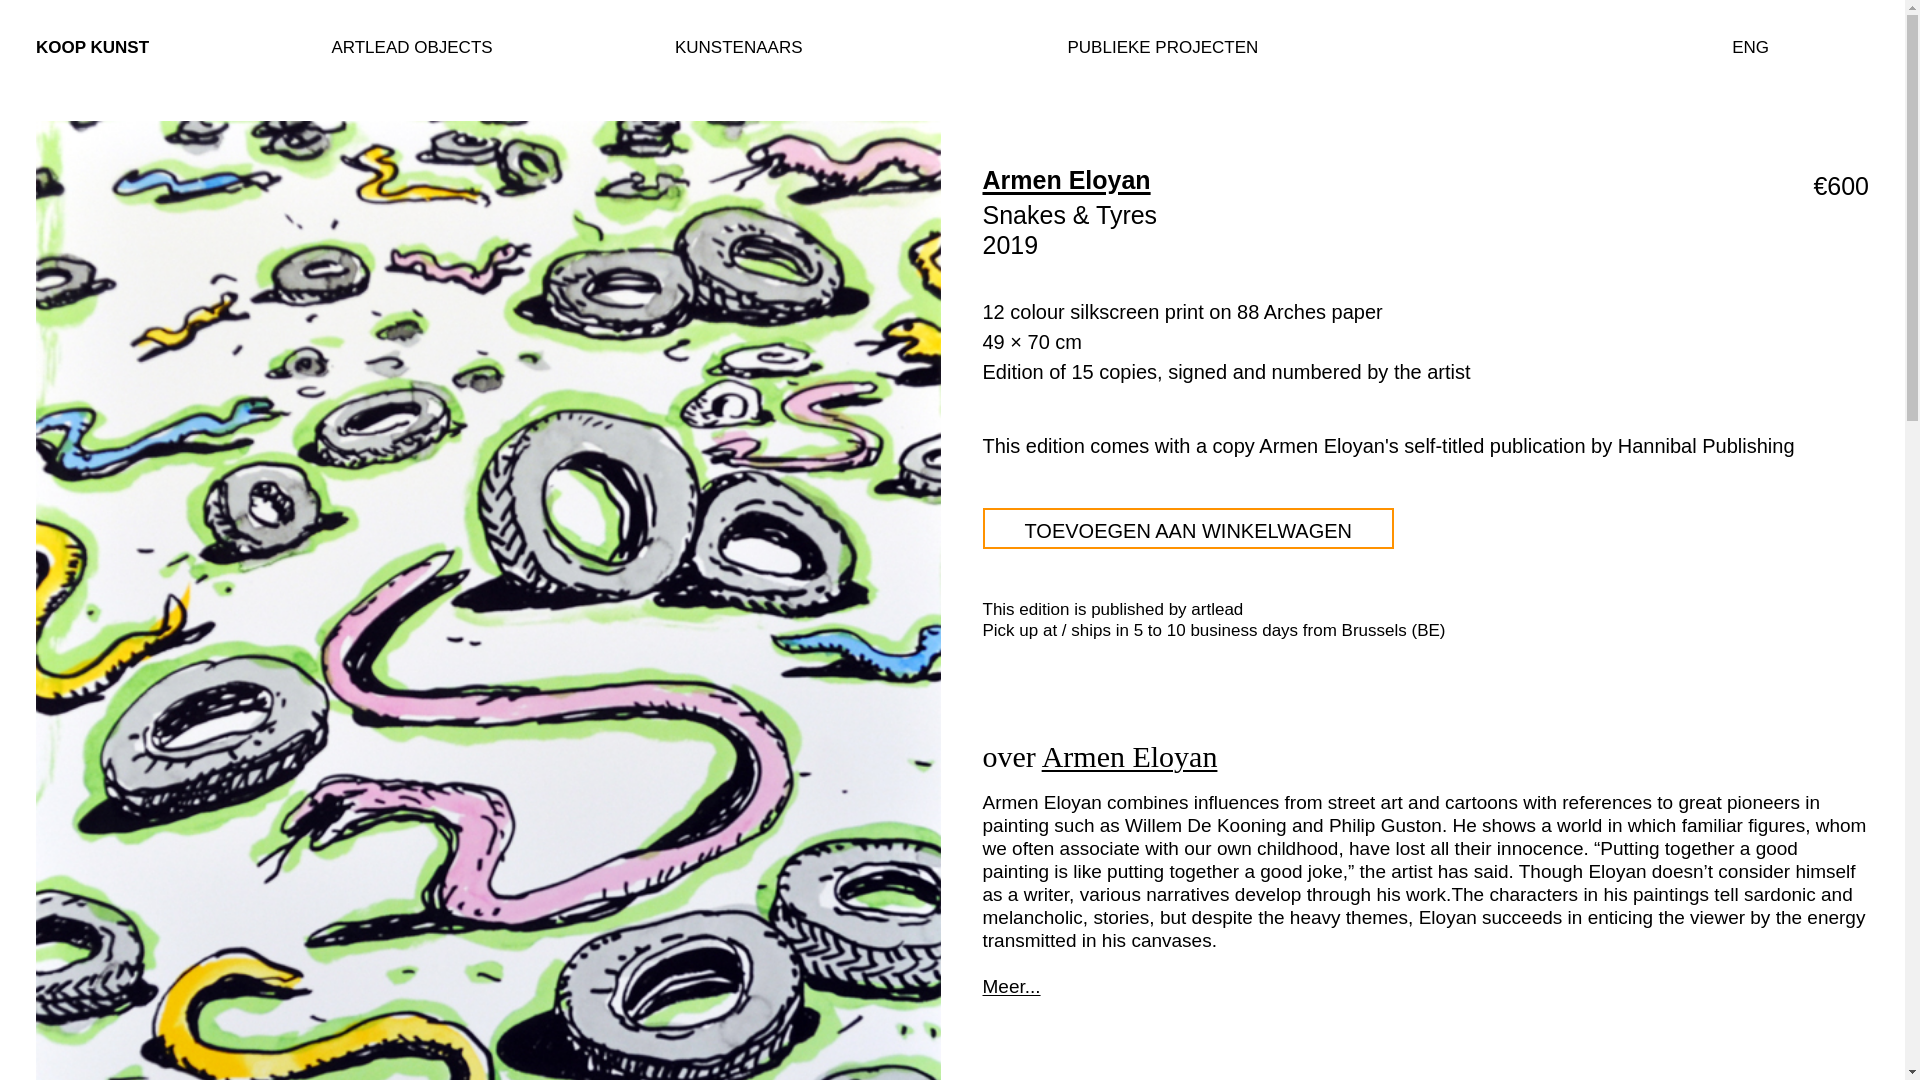  What do you see at coordinates (410, 47) in the screenshot?
I see `ARTLEAD OBJECTS` at bounding box center [410, 47].